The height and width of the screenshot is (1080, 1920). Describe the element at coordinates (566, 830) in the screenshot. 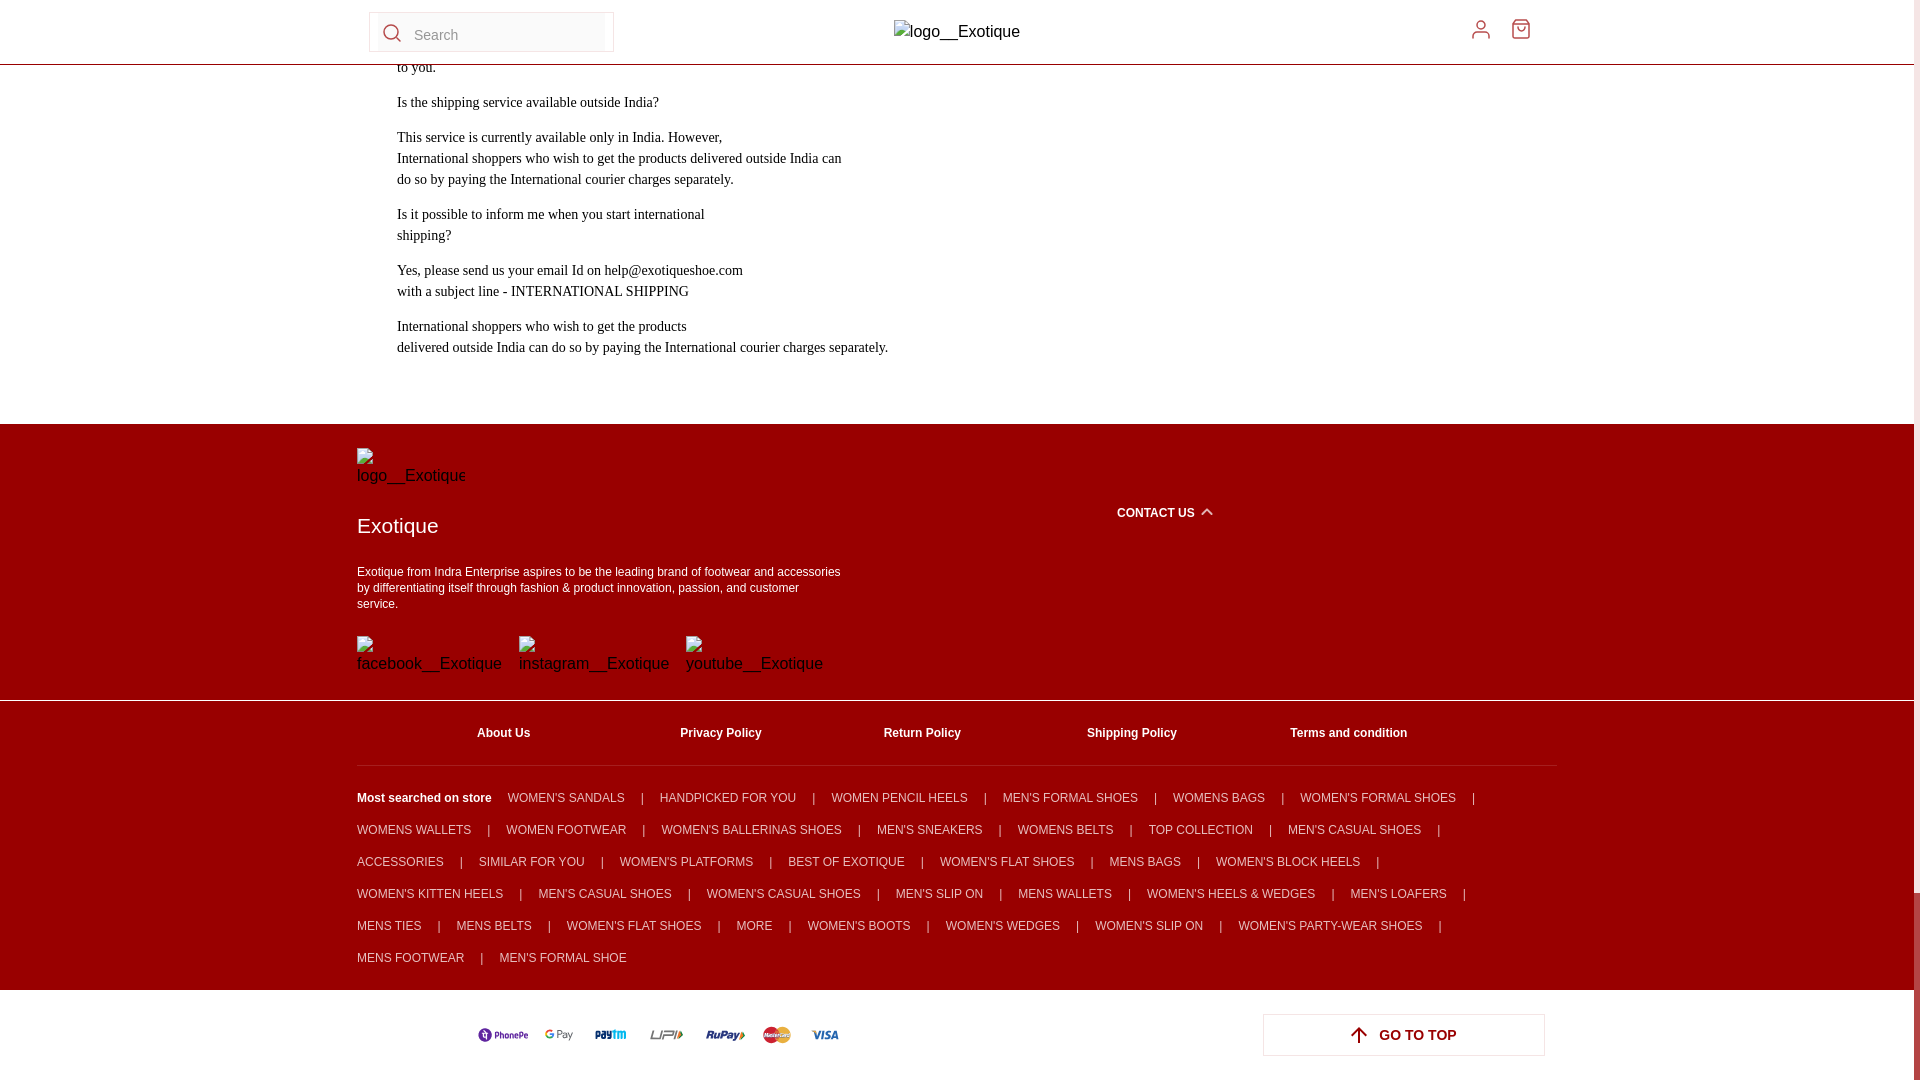

I see `WOMEN FOOTWEAR` at that location.